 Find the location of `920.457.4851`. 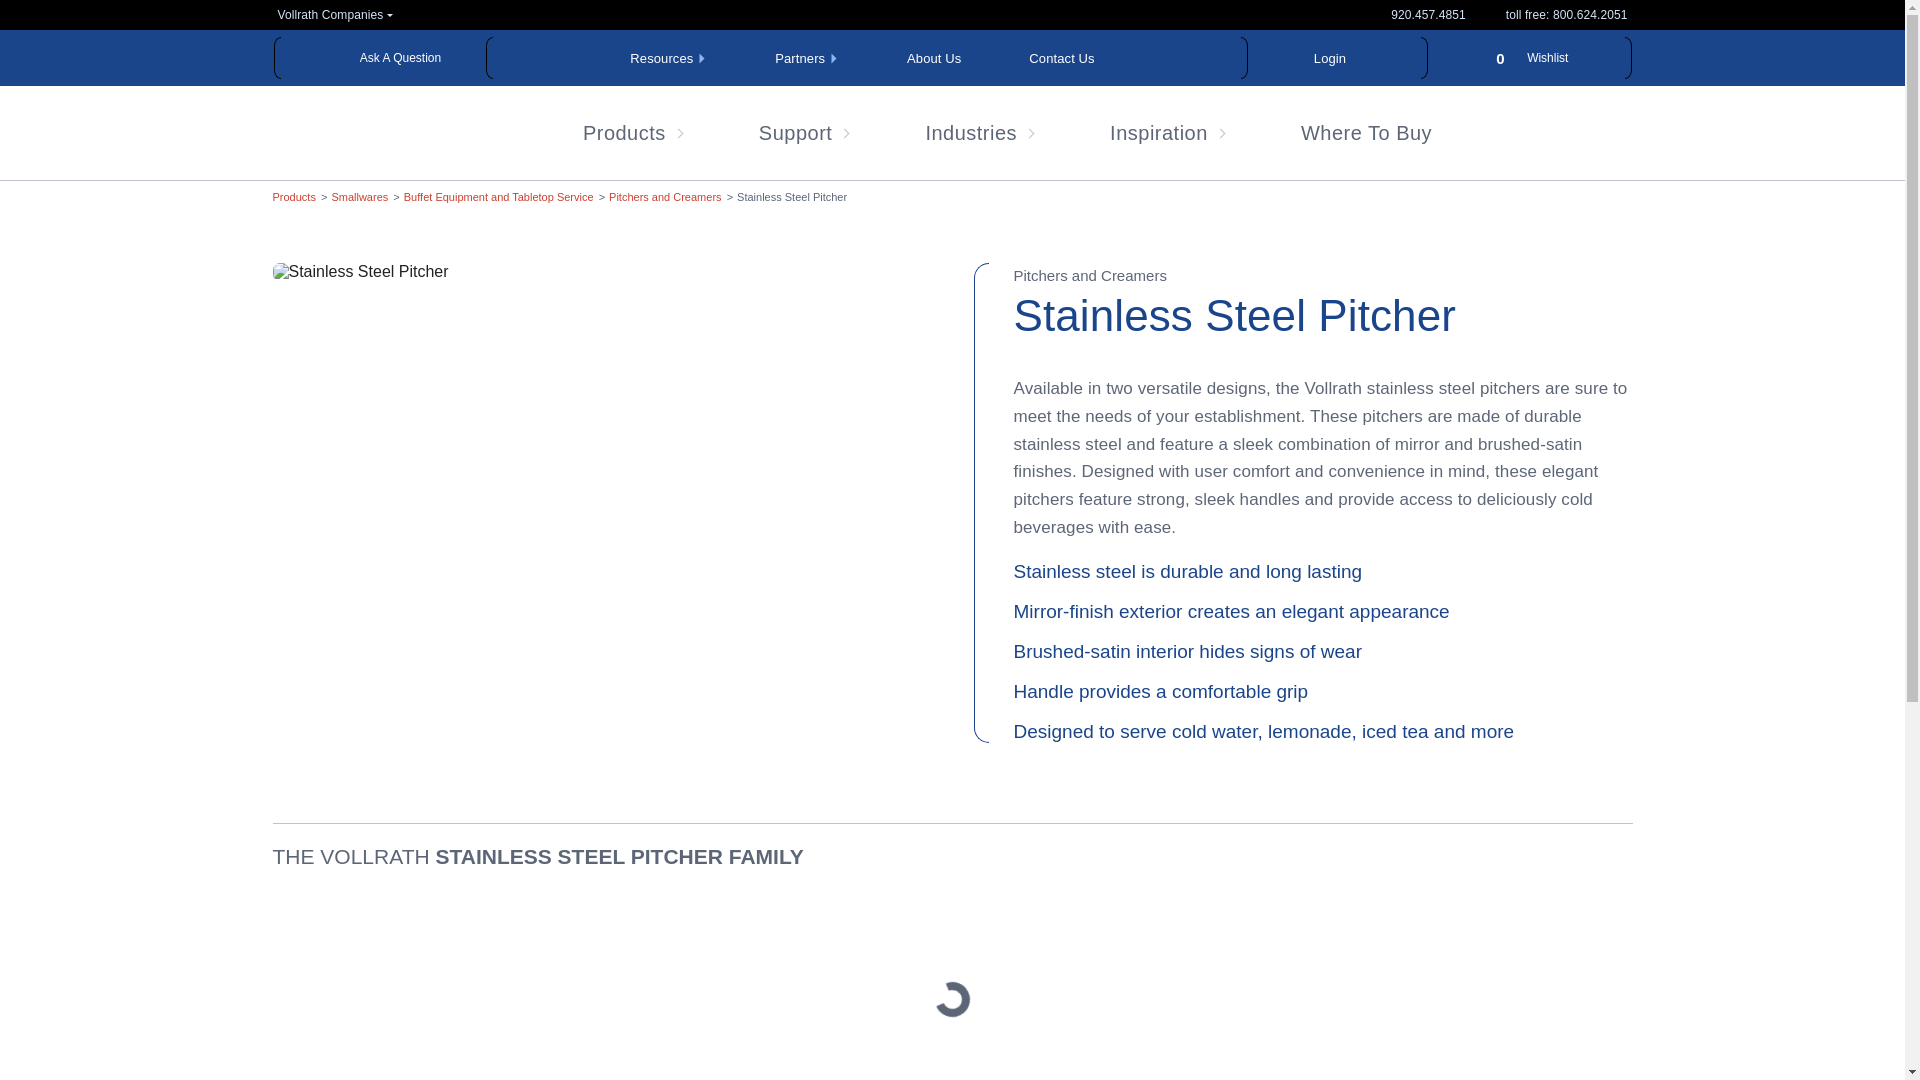

920.457.4851 is located at coordinates (1428, 15).